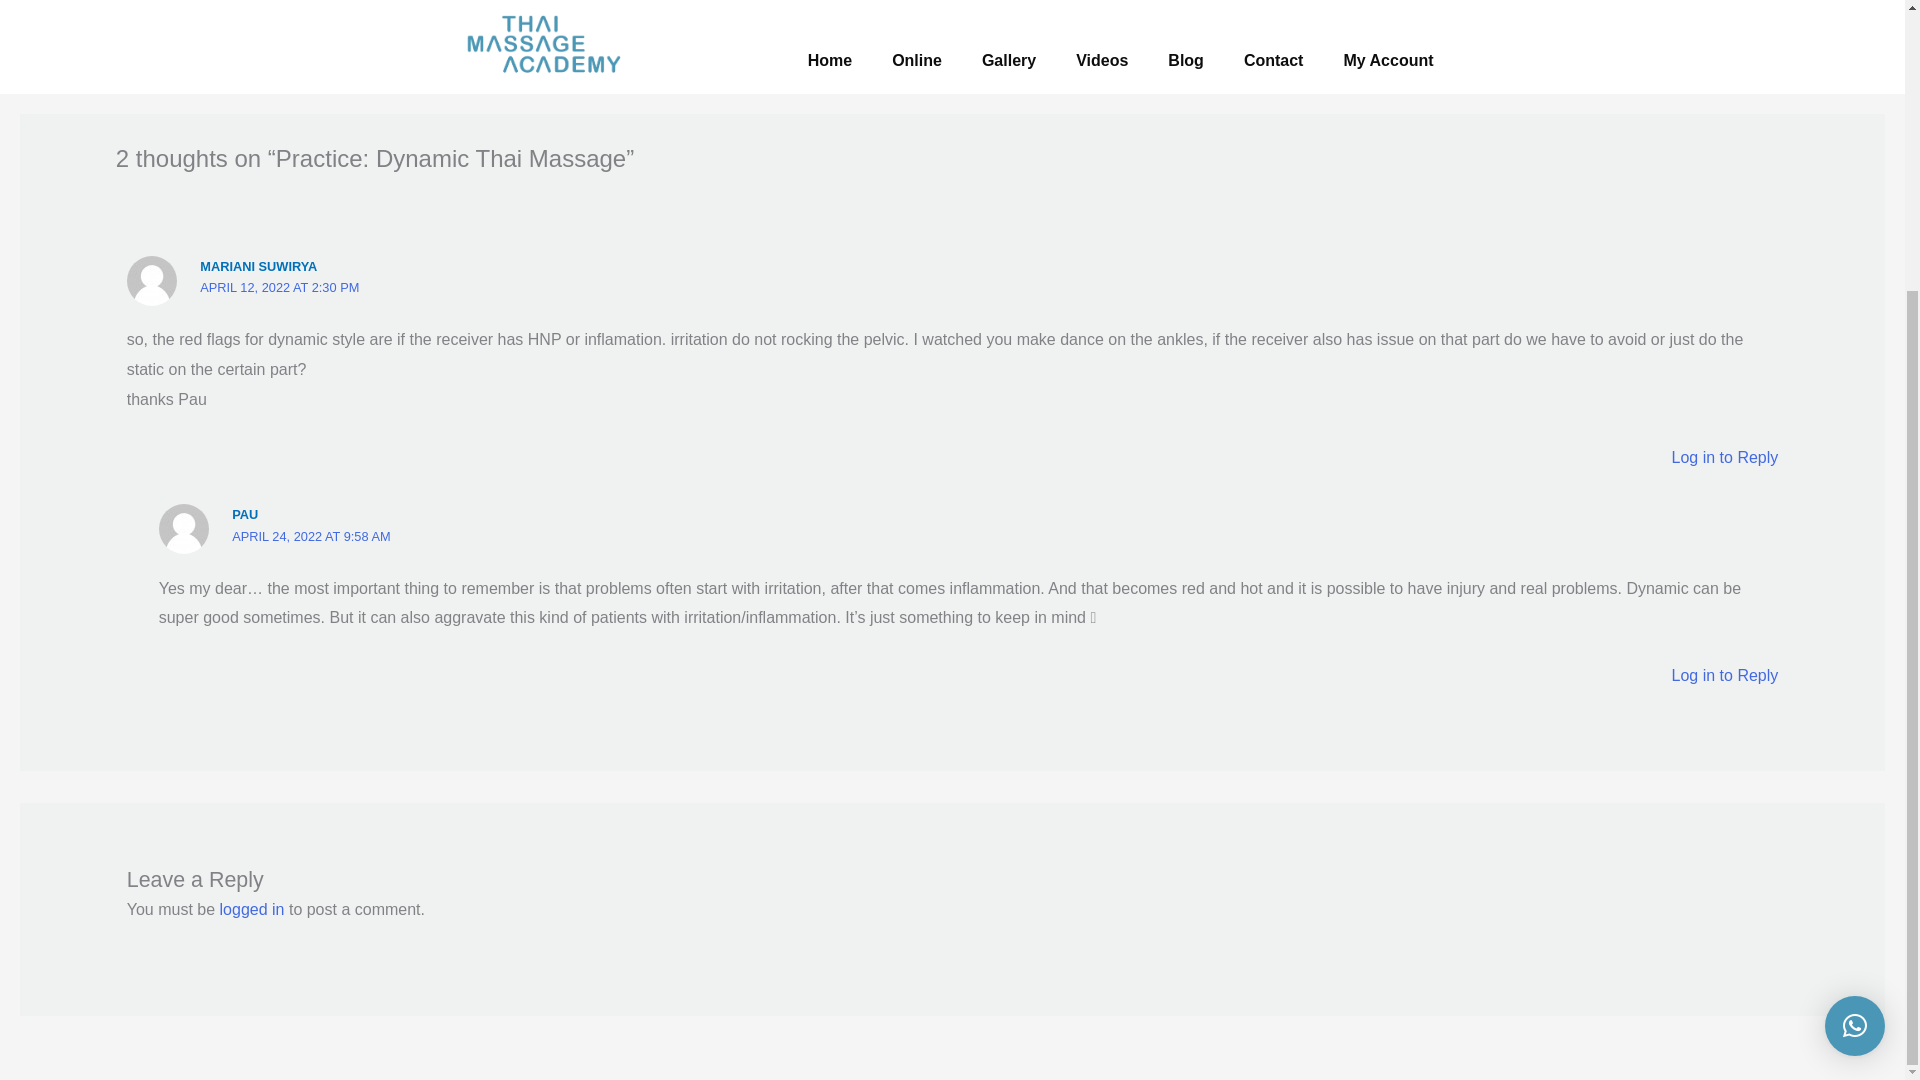  What do you see at coordinates (1726, 457) in the screenshot?
I see `Log in to Reply` at bounding box center [1726, 457].